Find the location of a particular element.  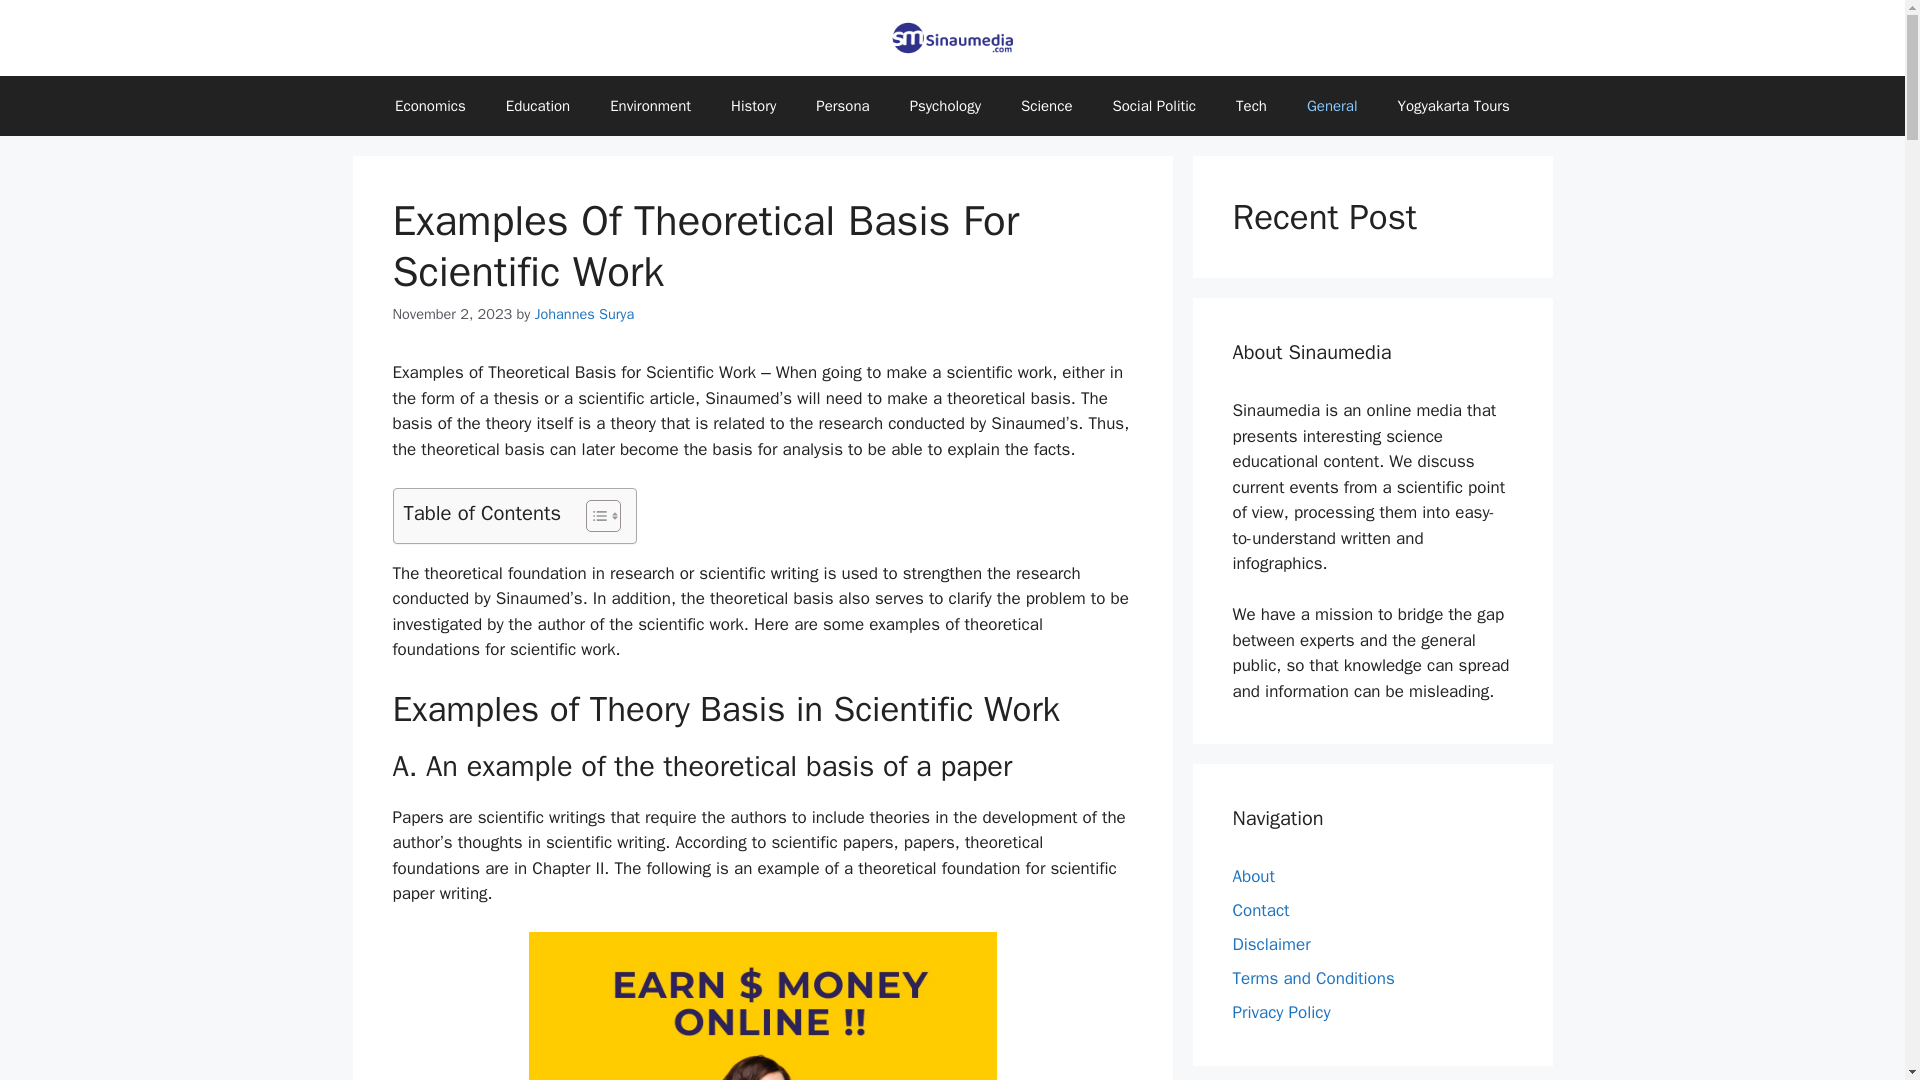

Science is located at coordinates (1046, 106).